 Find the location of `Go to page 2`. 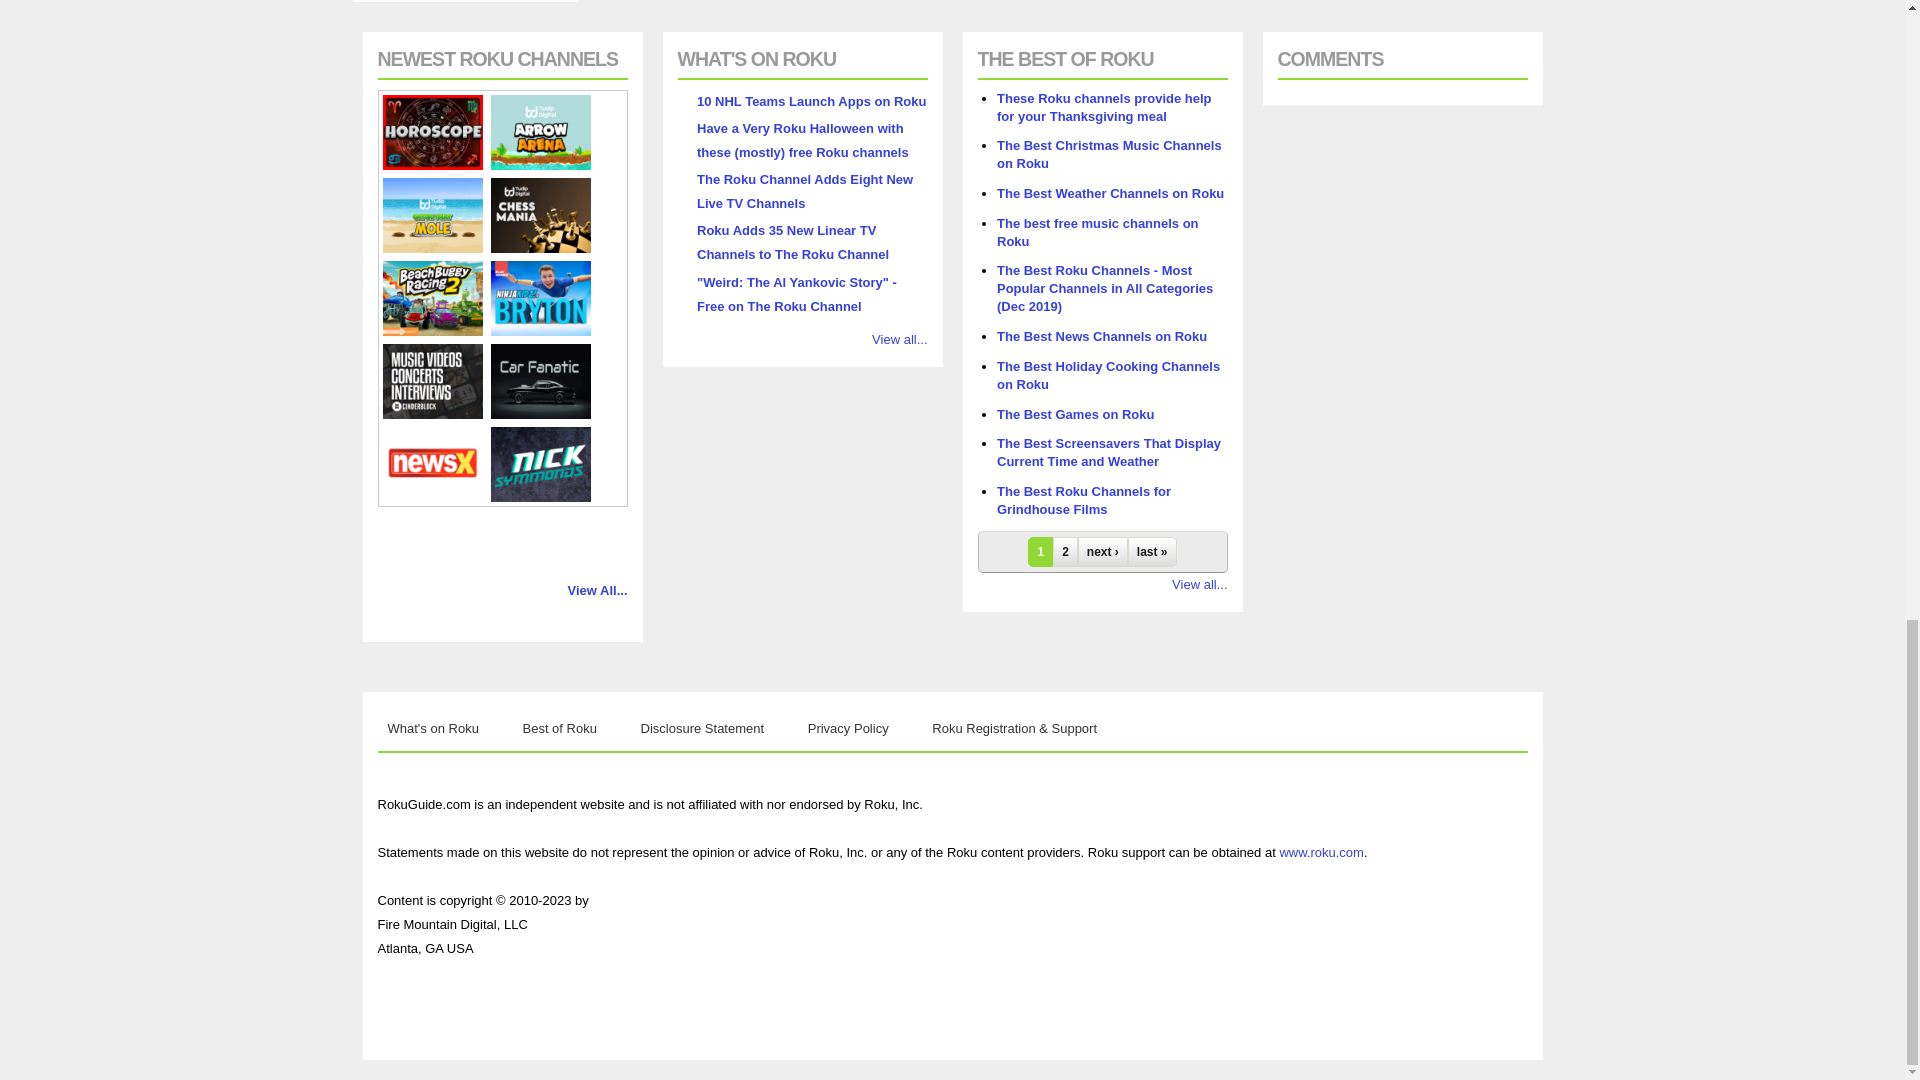

Go to page 2 is located at coordinates (1064, 552).